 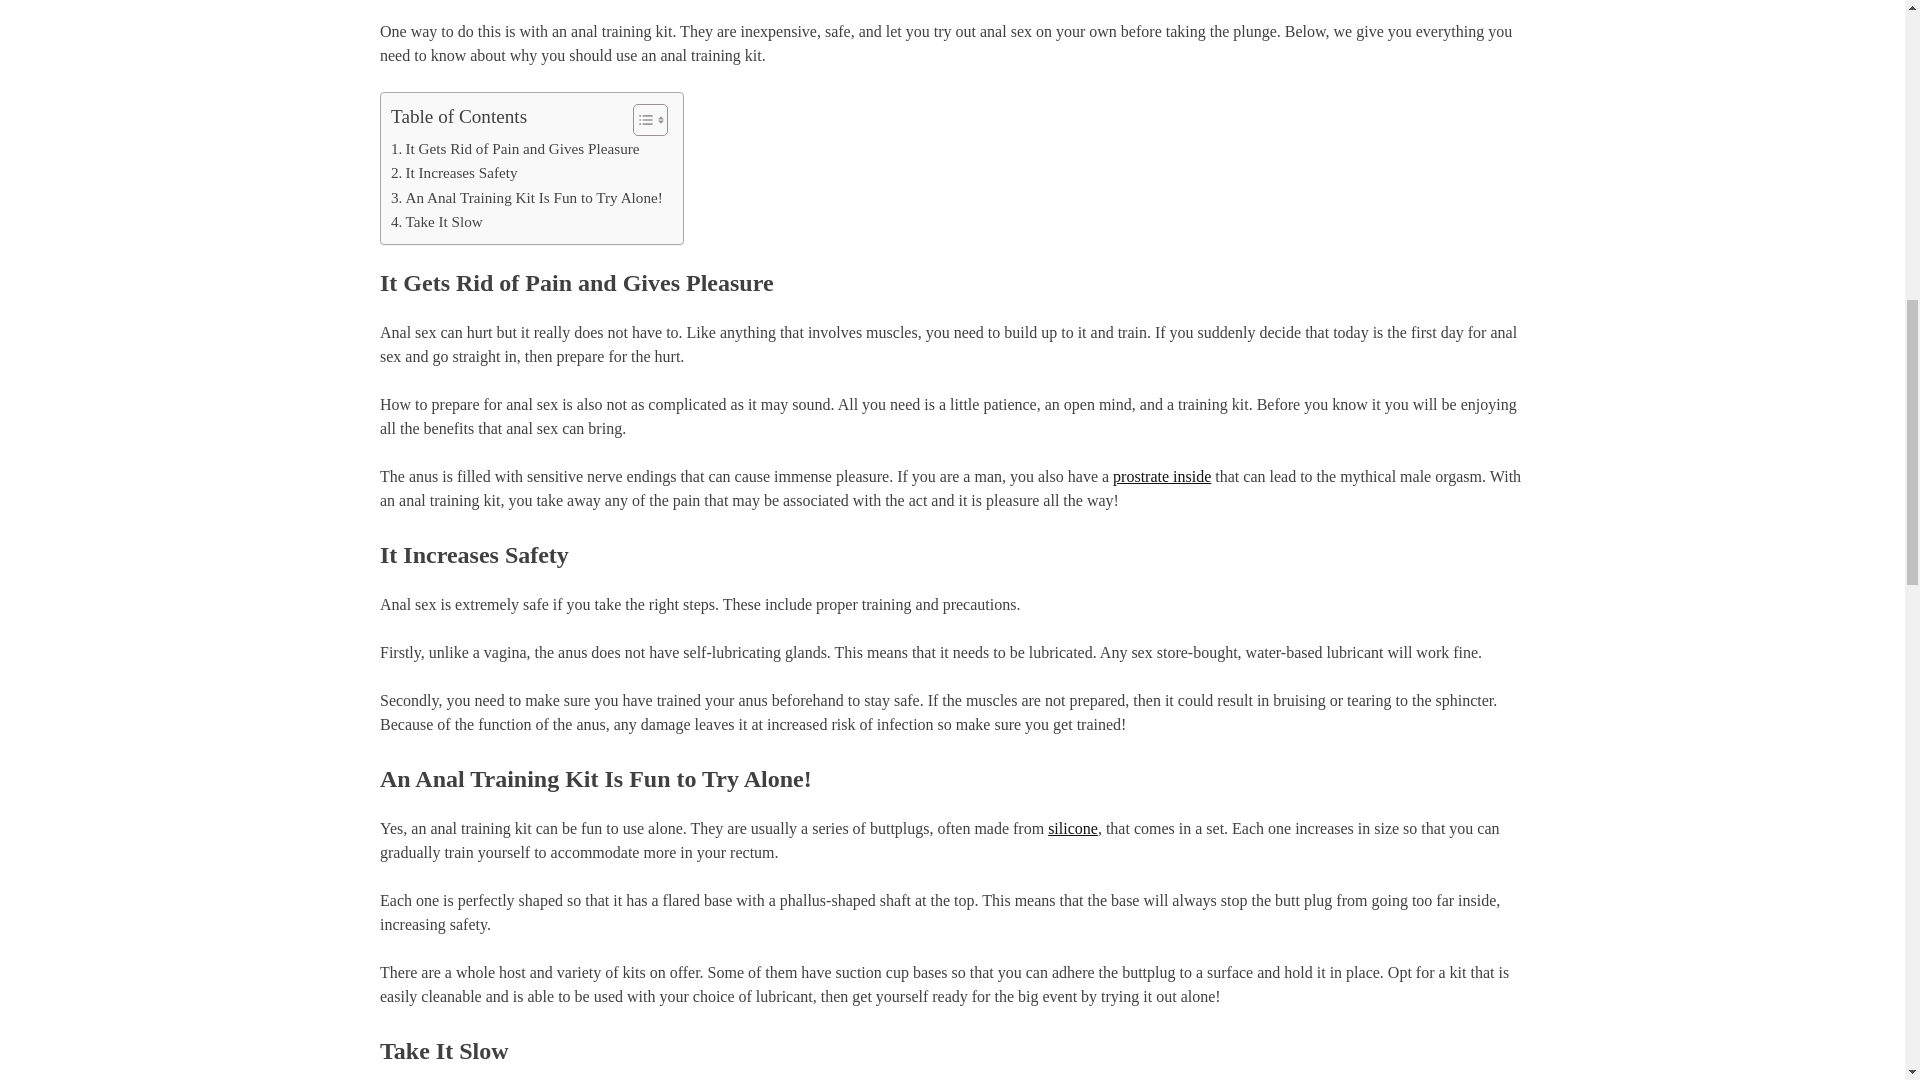 What do you see at coordinates (454, 172) in the screenshot?
I see `It Increases Safety` at bounding box center [454, 172].